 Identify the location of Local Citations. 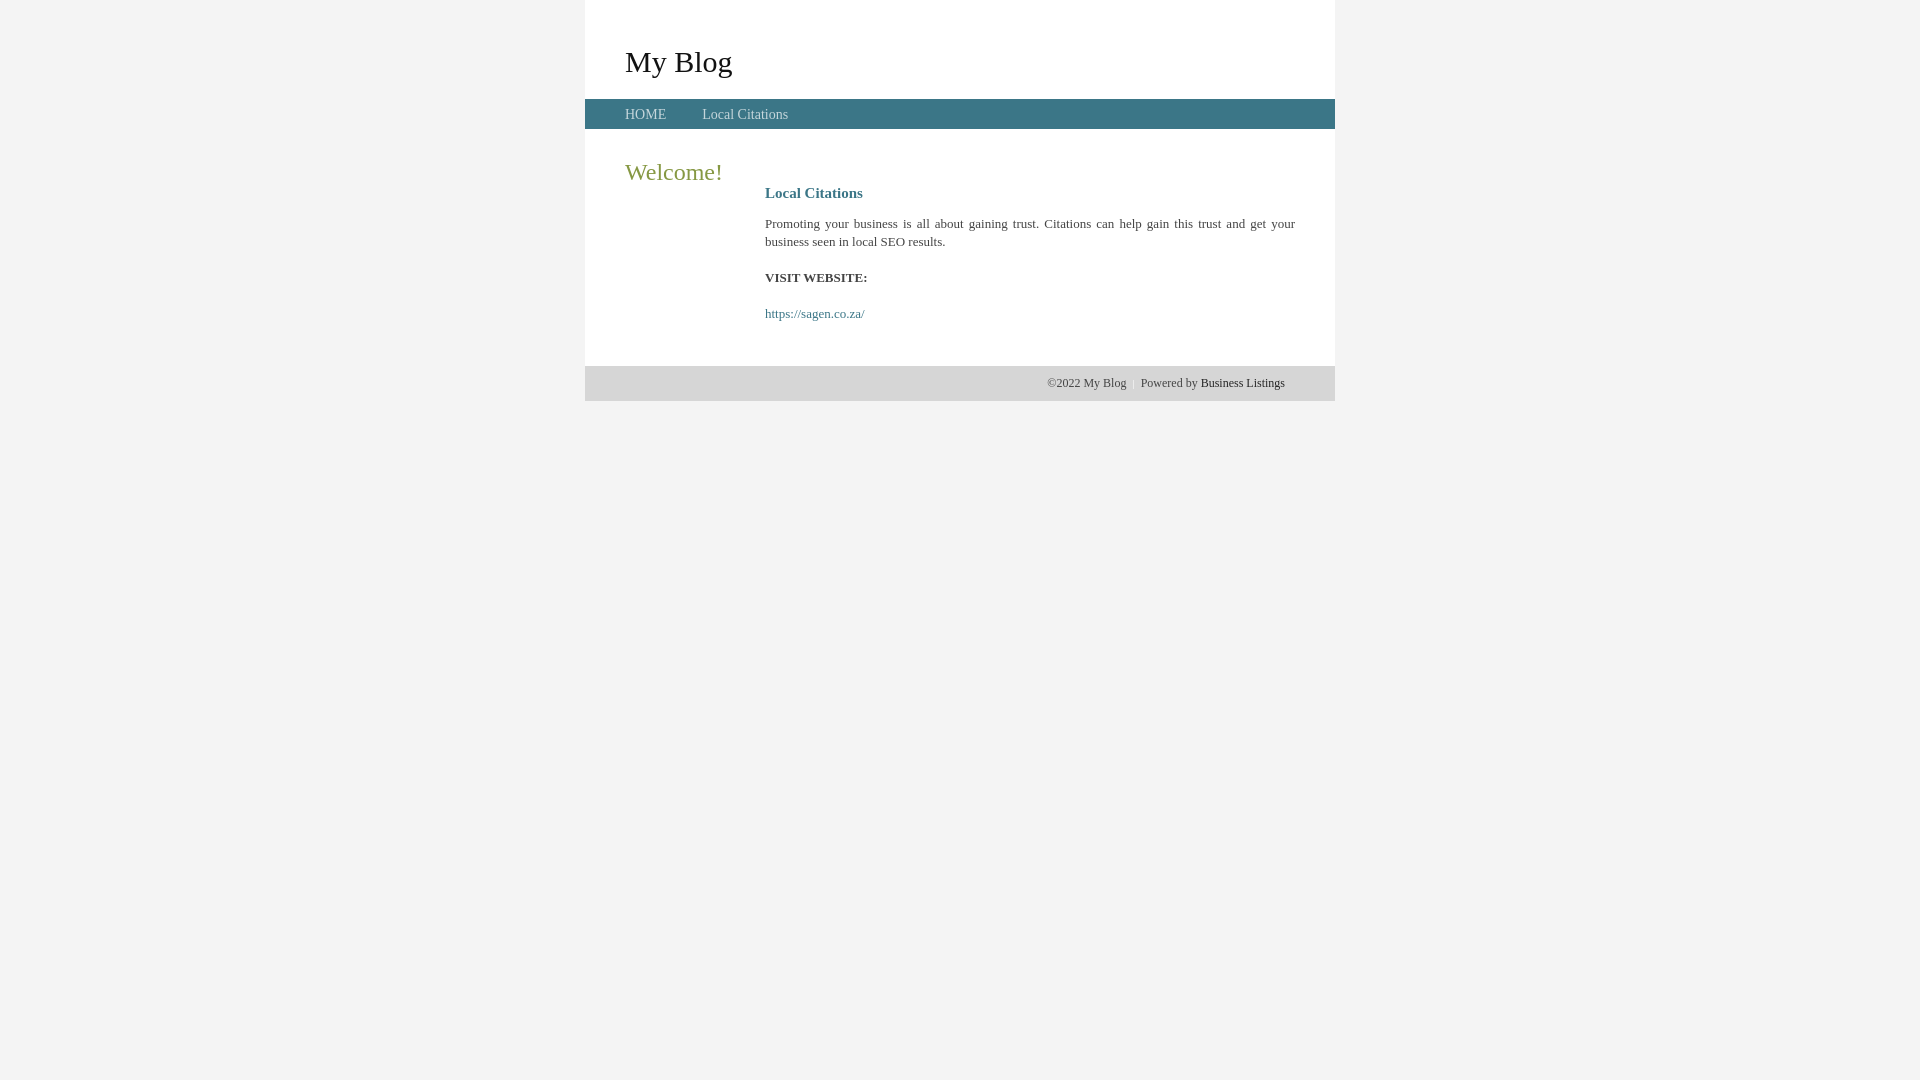
(745, 114).